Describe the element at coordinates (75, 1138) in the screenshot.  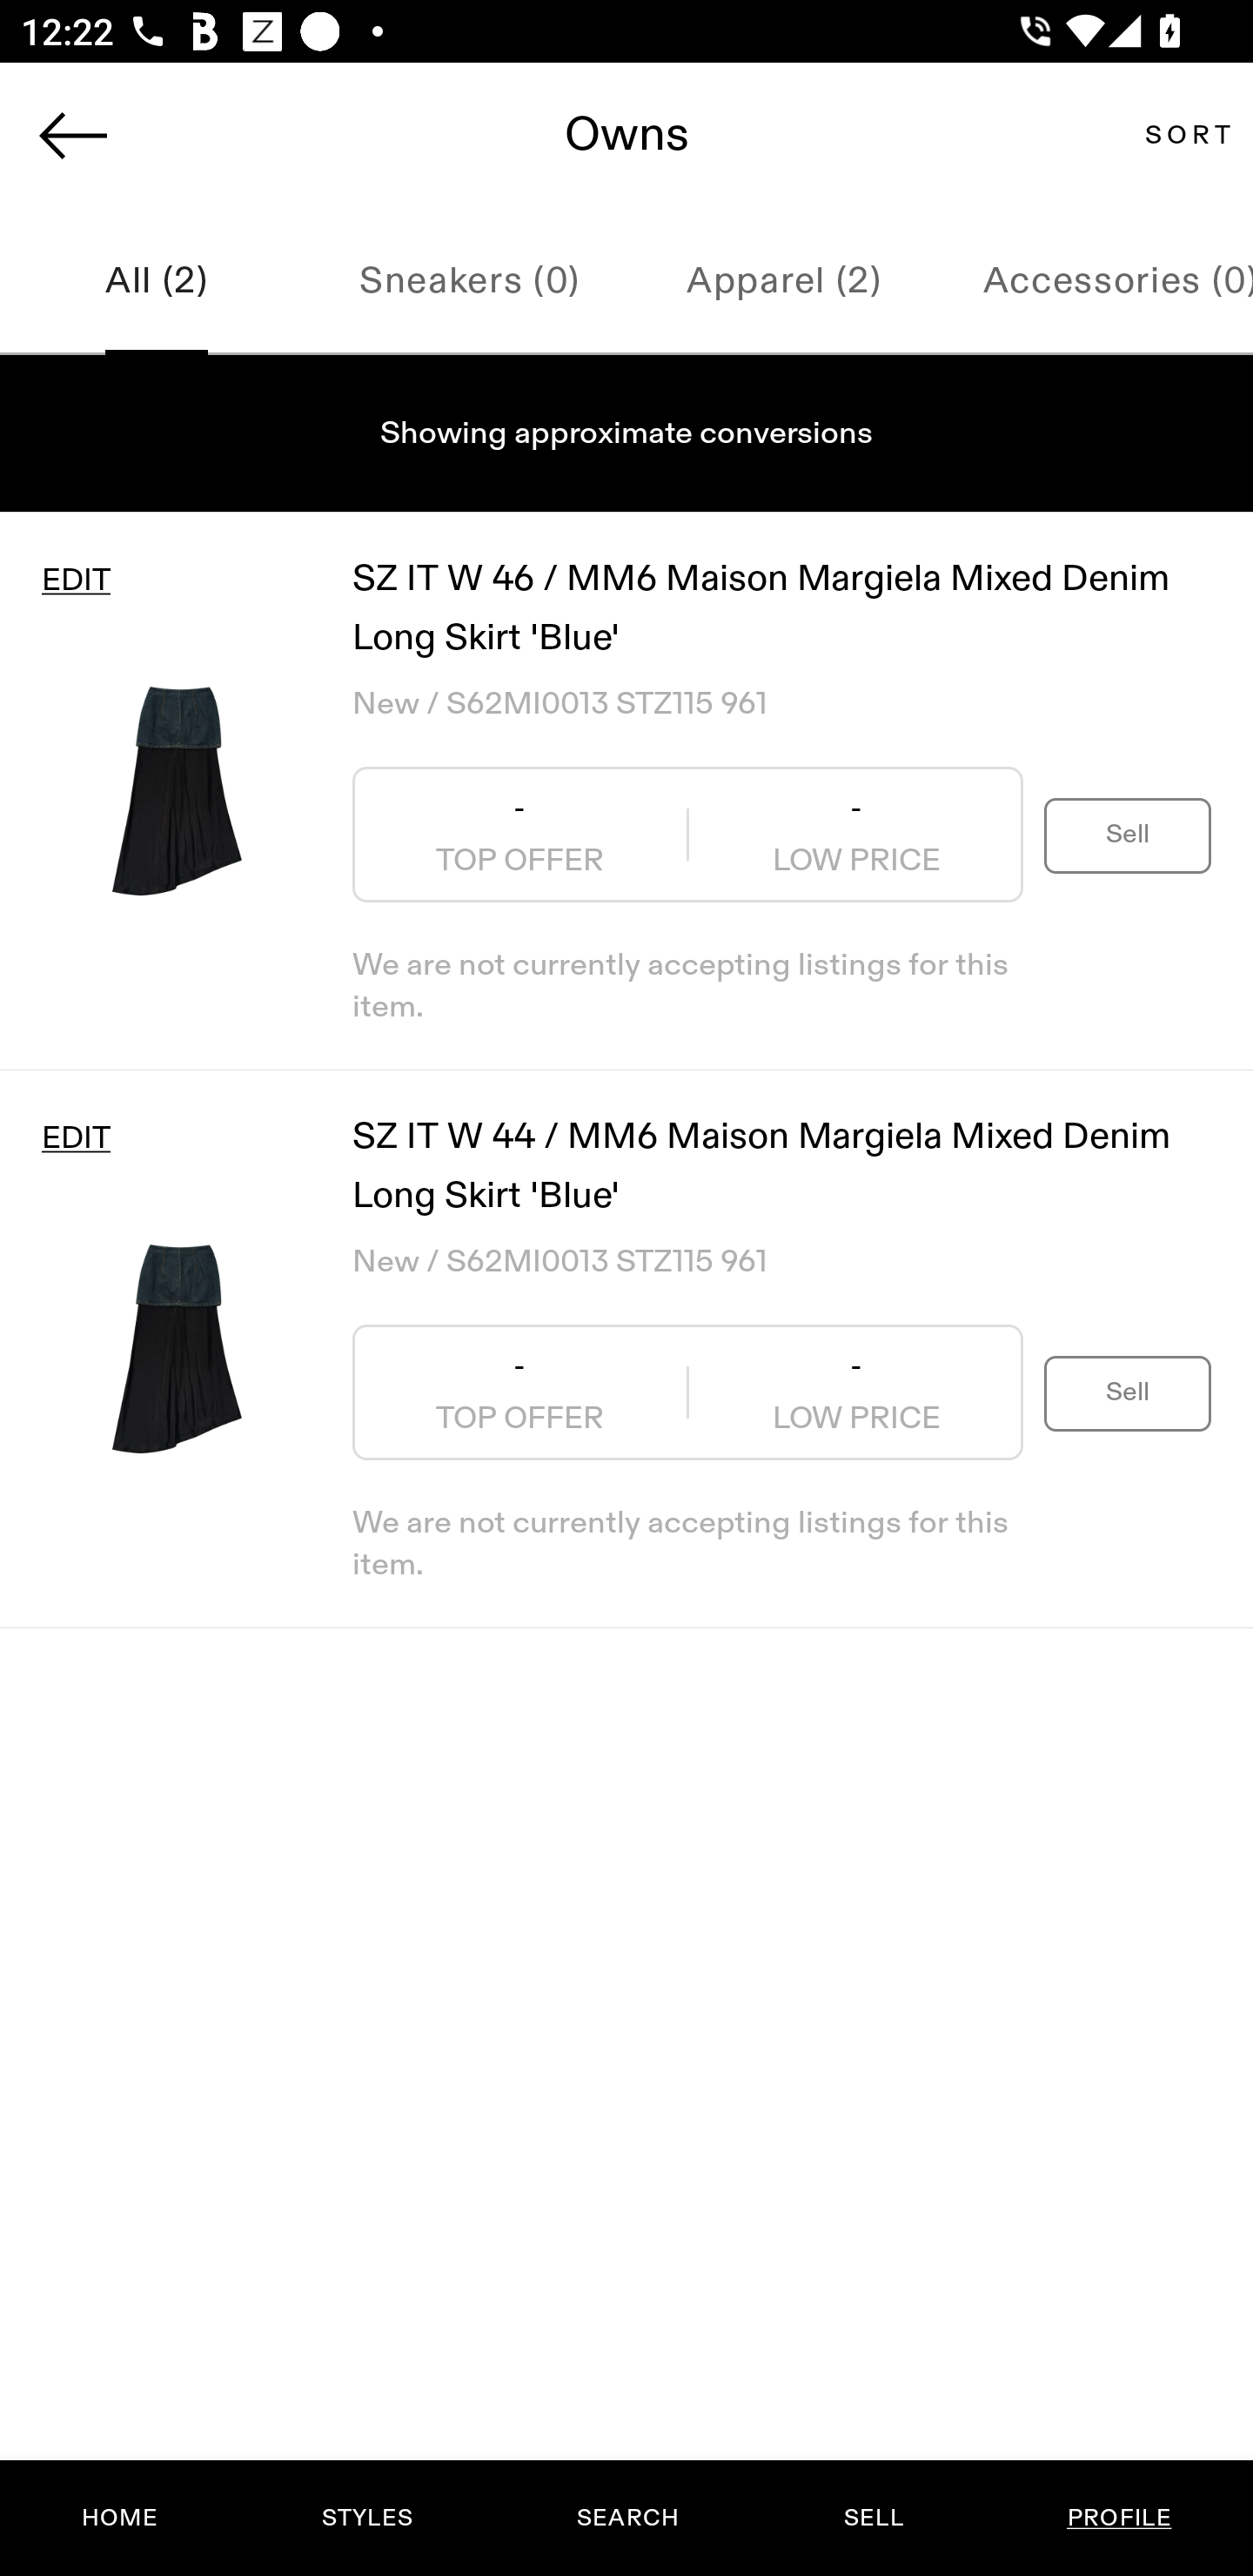
I see `EDIT` at that location.